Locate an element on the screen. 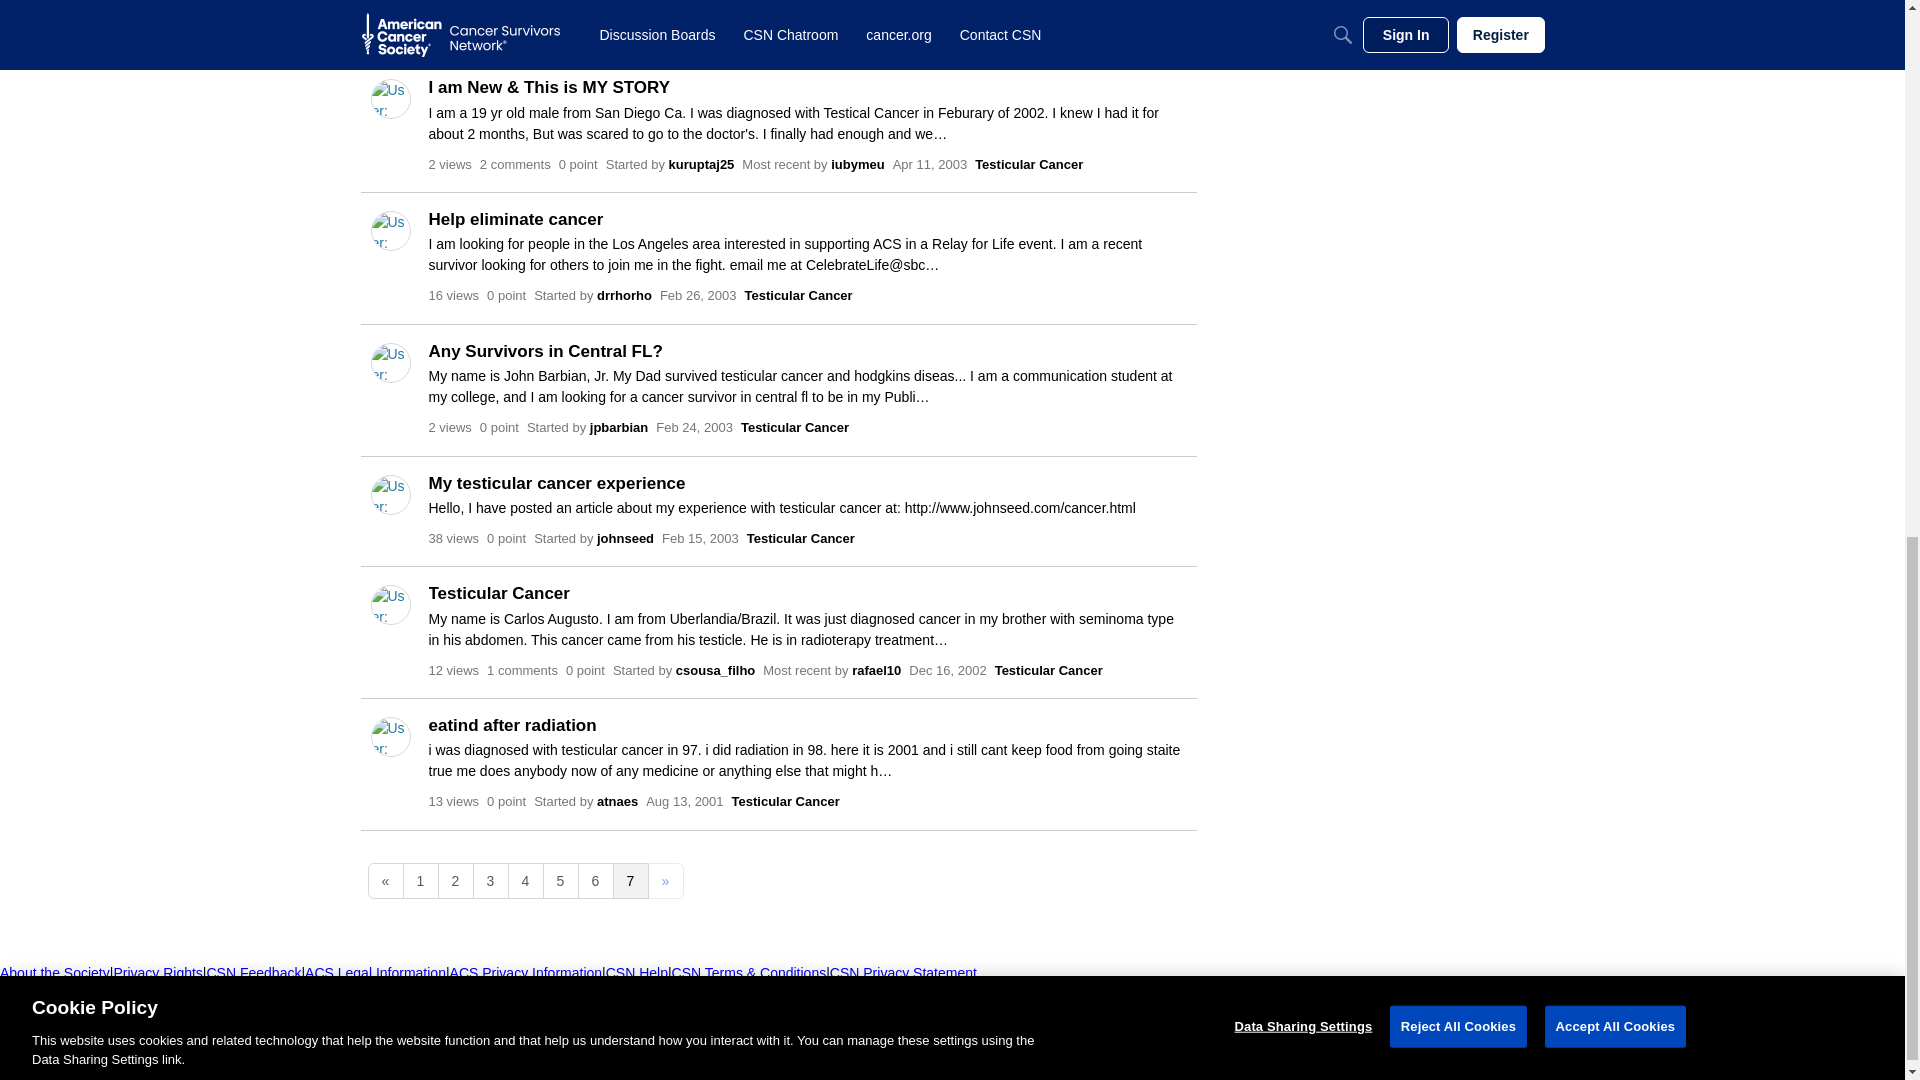 The height and width of the screenshot is (1080, 1920). Monday, December 16, 2002 at 11:18 PM is located at coordinates (947, 670).